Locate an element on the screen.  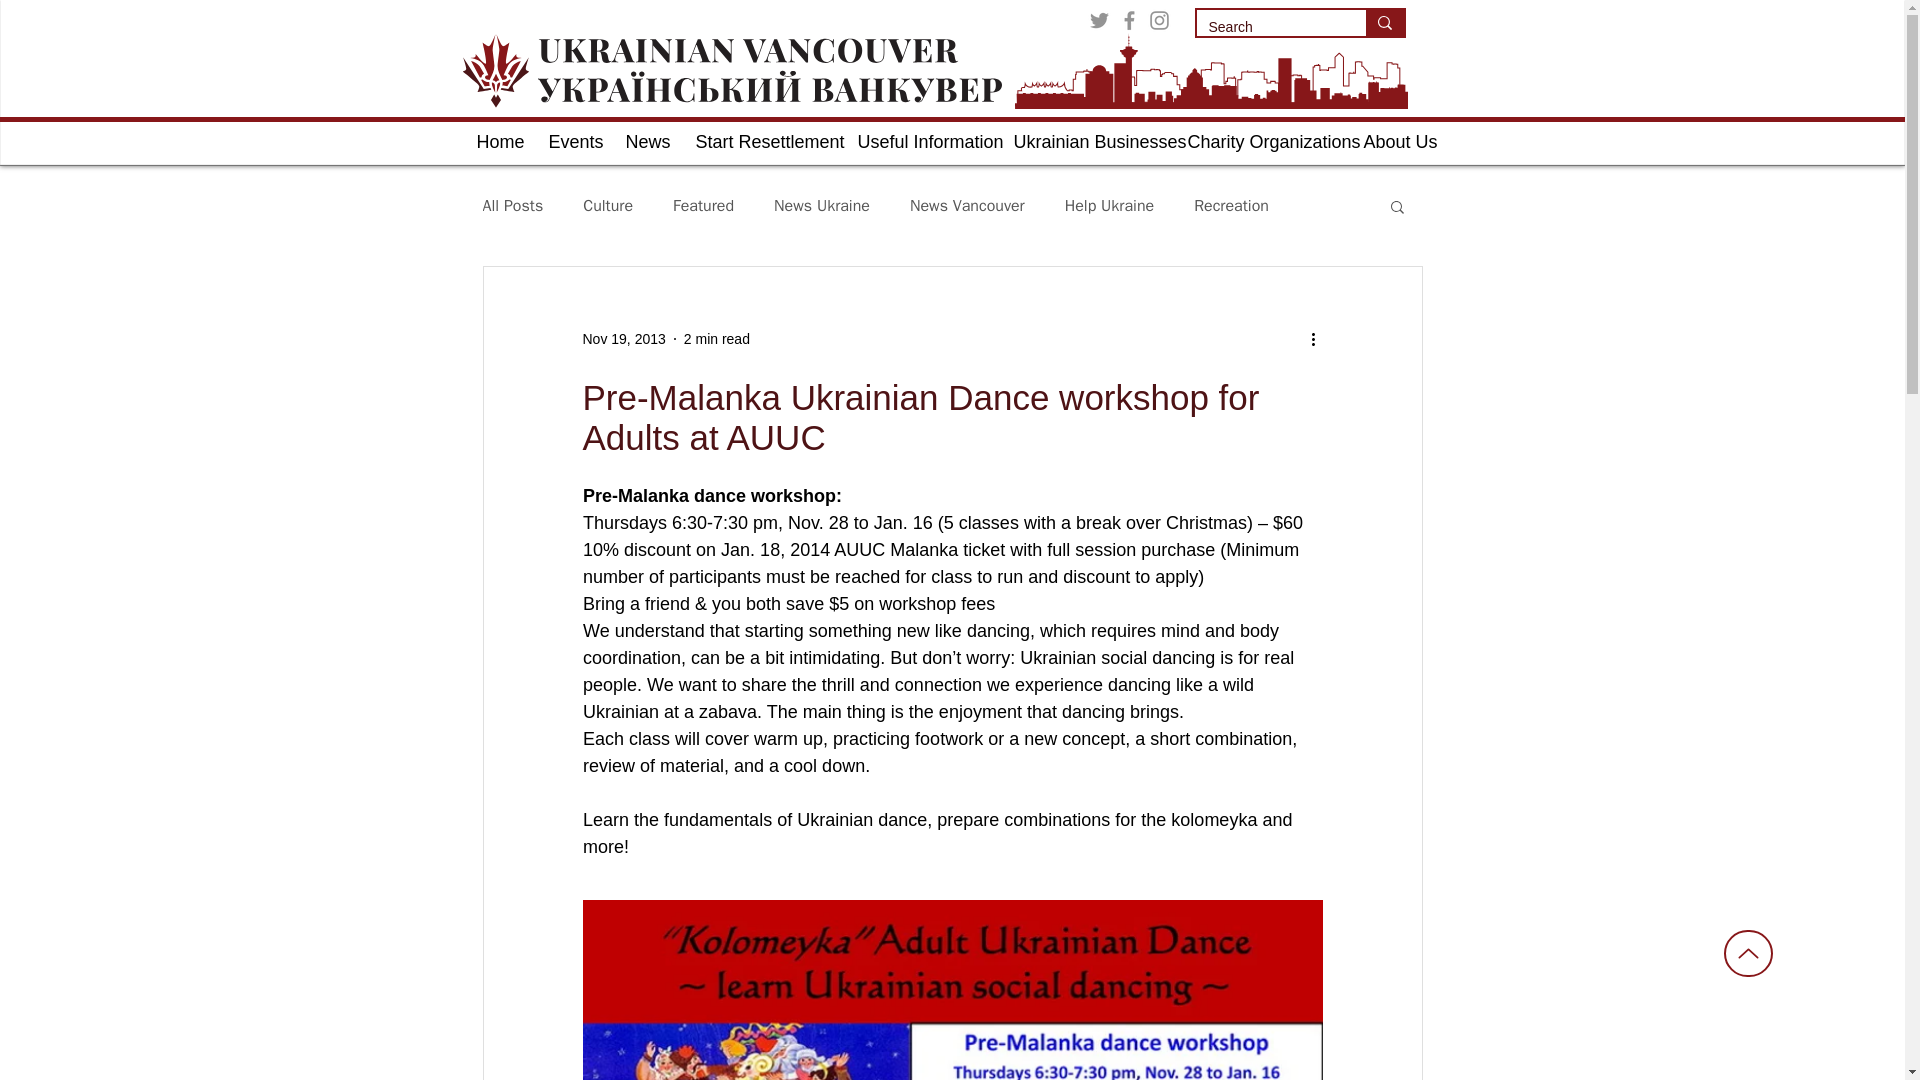
Featured is located at coordinates (703, 206).